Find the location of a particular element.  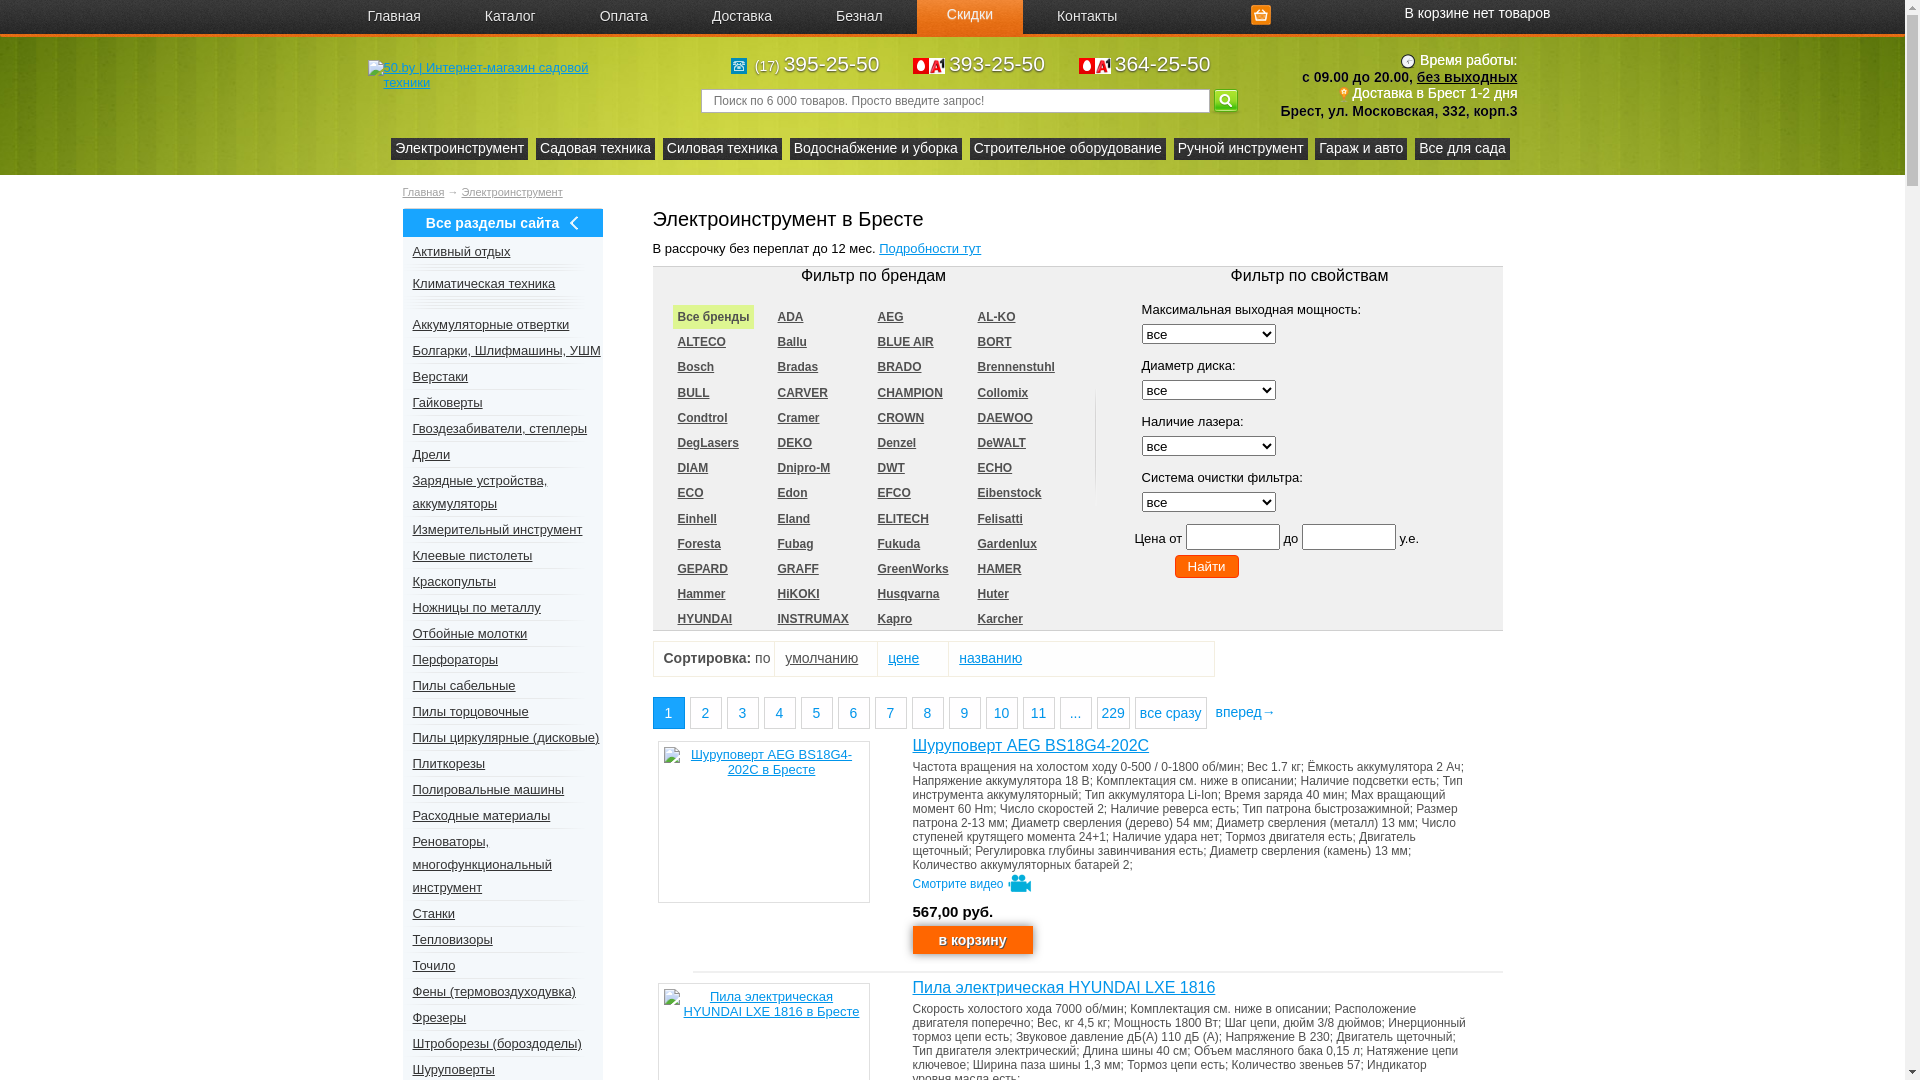

DIAM is located at coordinates (692, 468).